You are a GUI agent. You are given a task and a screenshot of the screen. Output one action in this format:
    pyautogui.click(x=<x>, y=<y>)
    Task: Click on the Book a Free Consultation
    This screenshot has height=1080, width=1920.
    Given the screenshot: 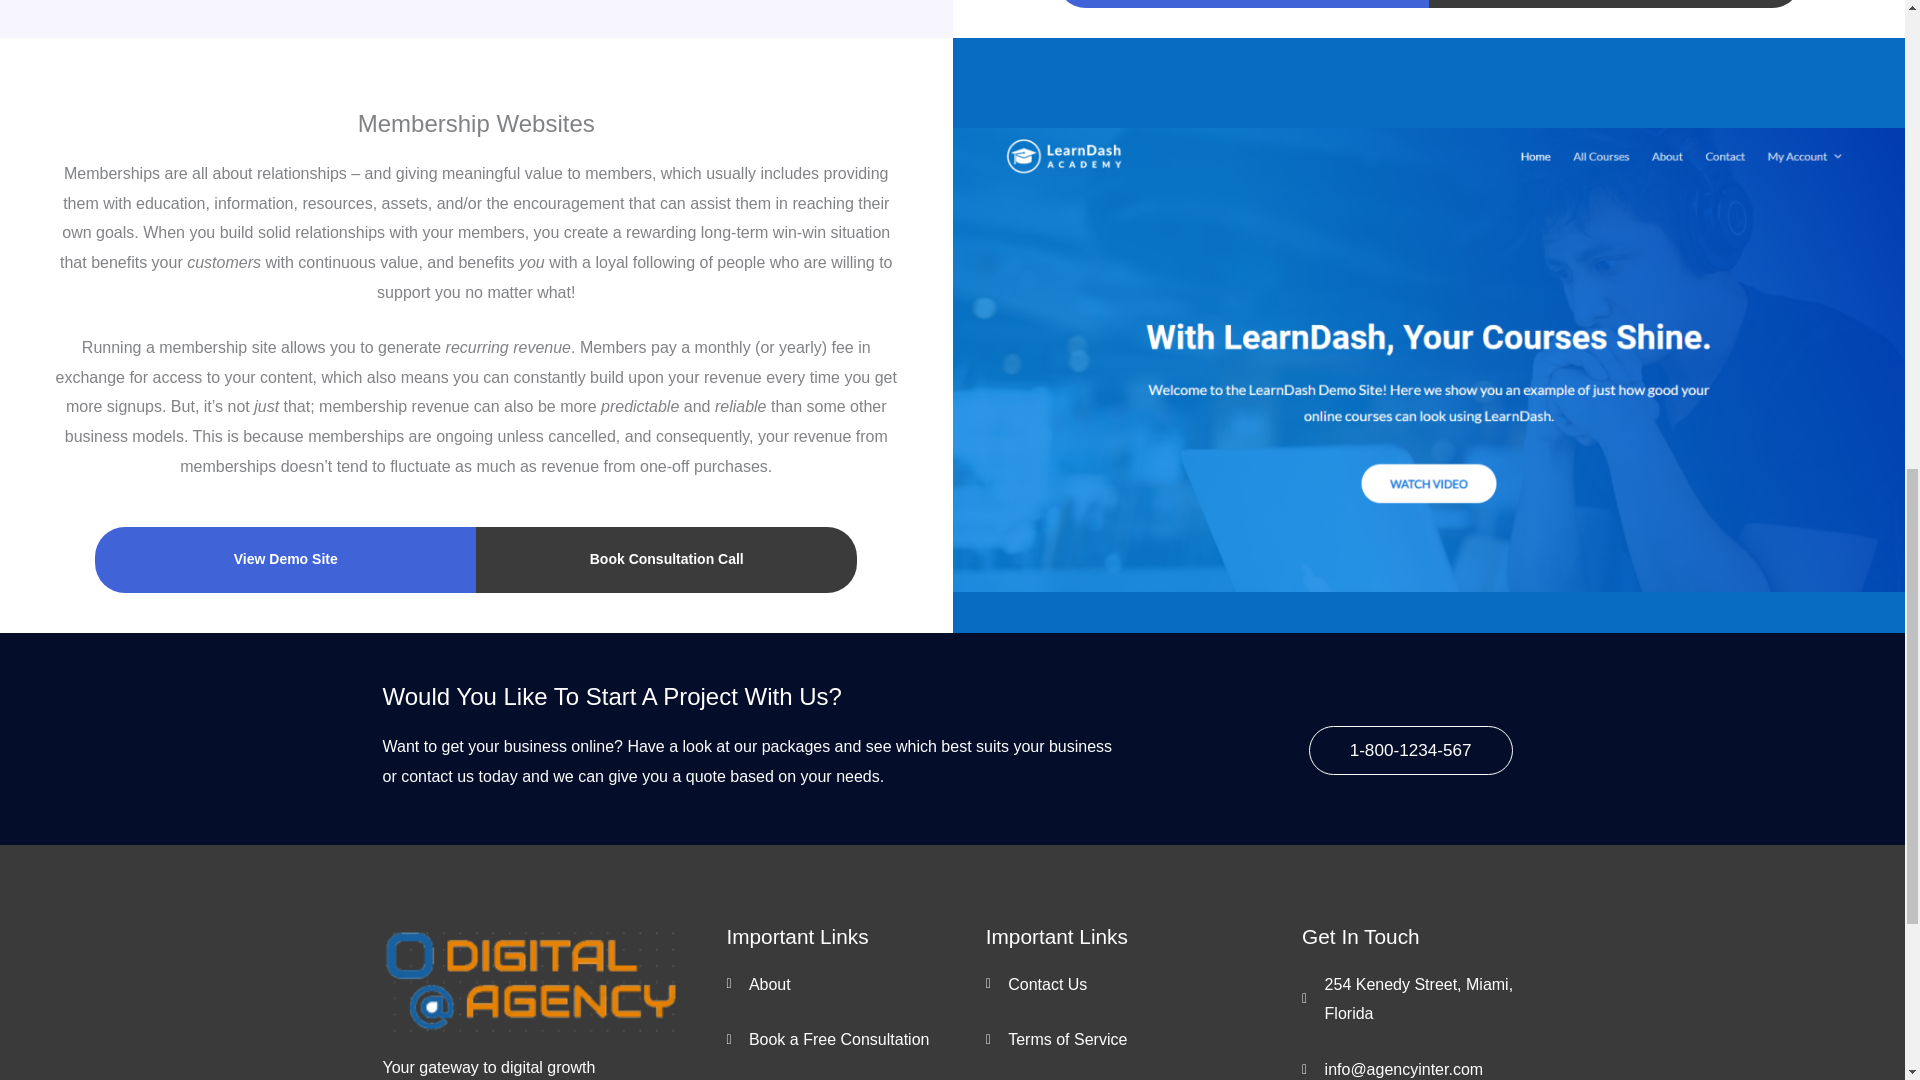 What is the action you would take?
    pyautogui.click(x=854, y=1040)
    